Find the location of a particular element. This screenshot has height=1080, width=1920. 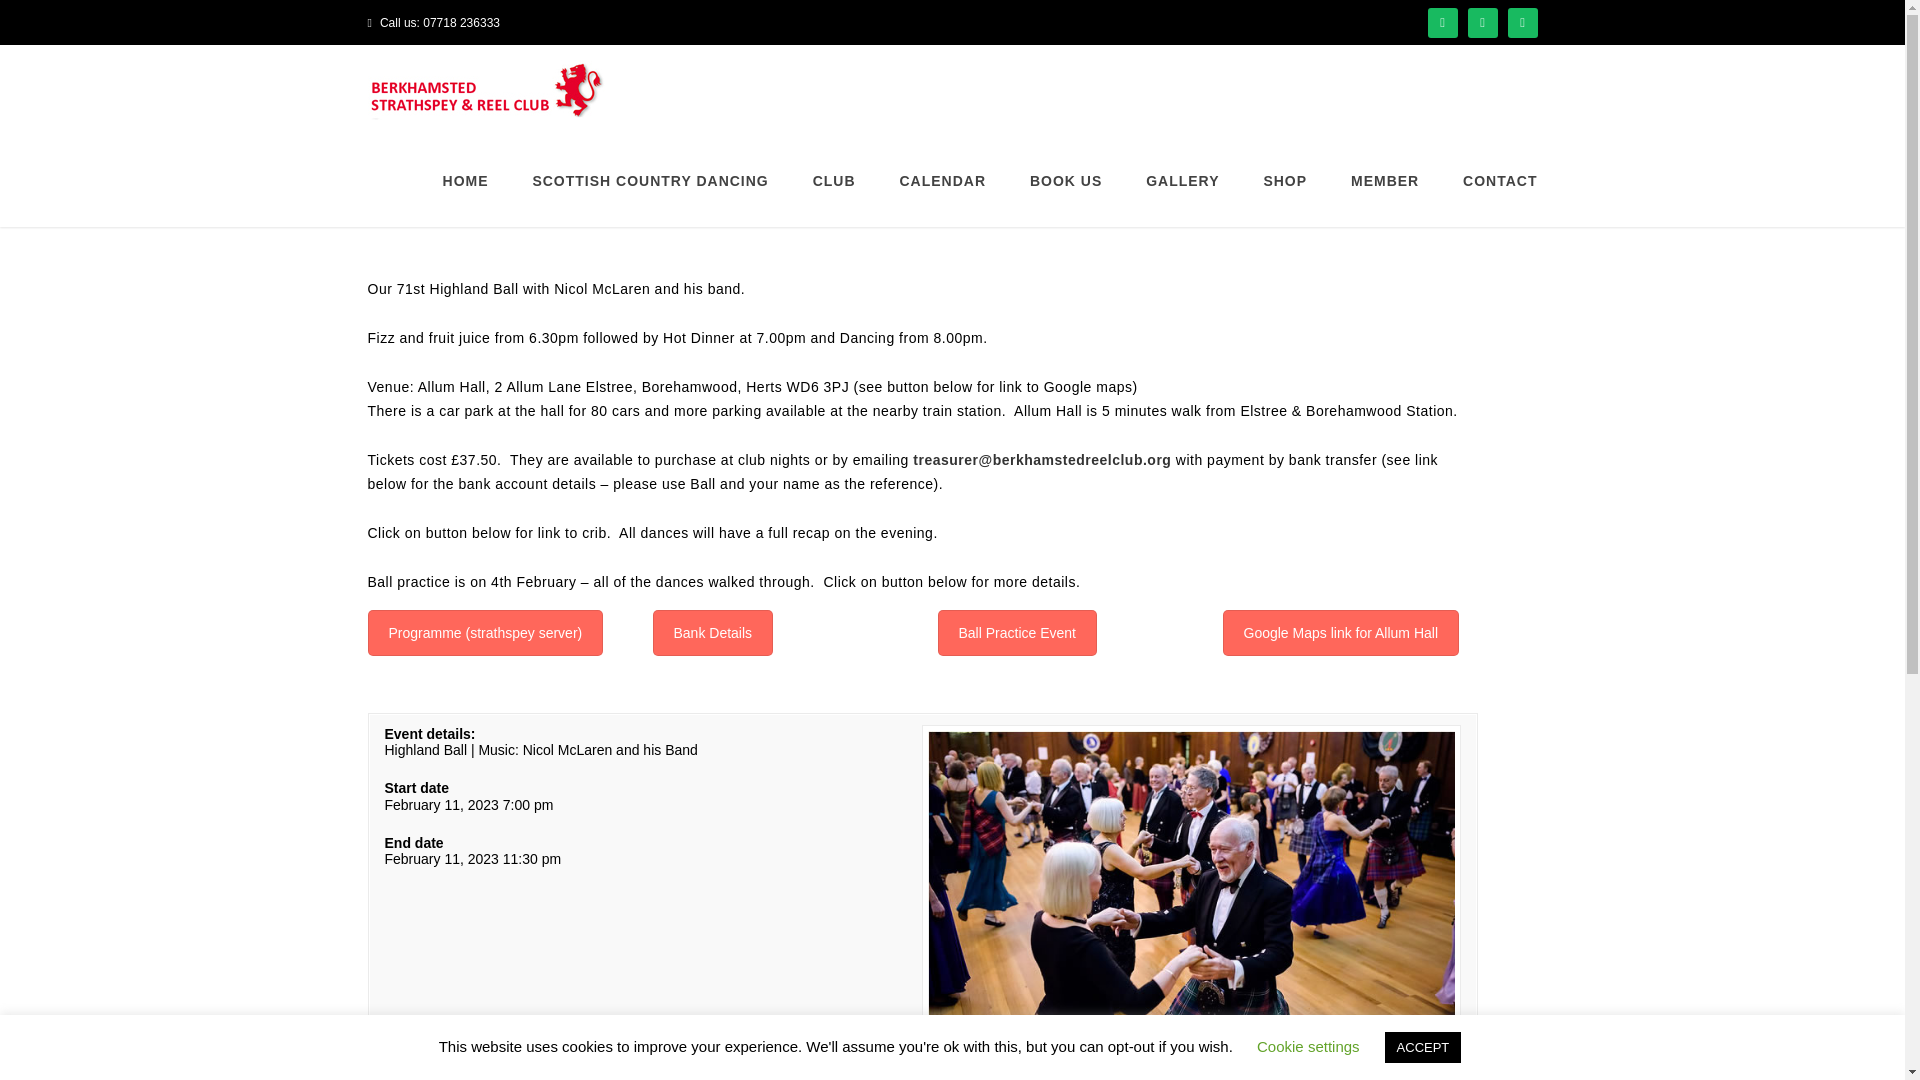

CONTACT is located at coordinates (1490, 180).